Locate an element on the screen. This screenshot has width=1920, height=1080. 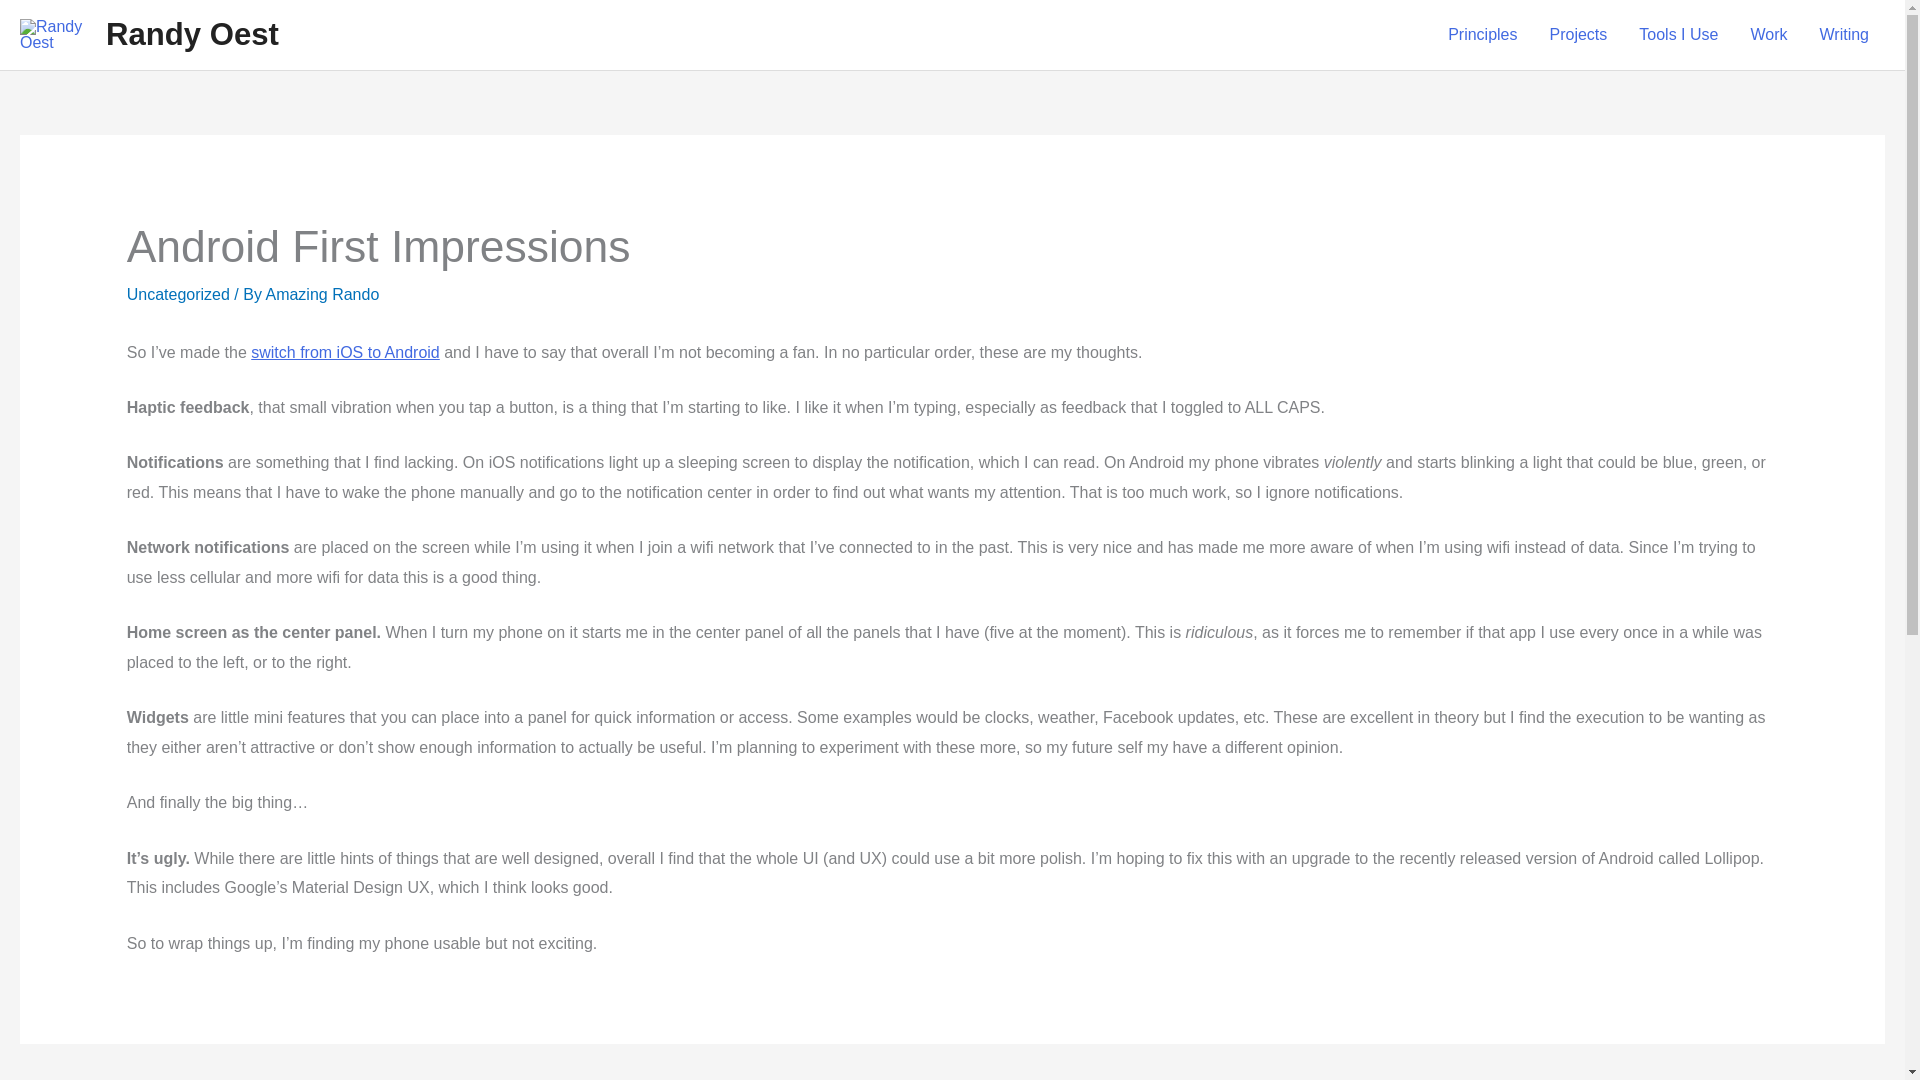
Work is located at coordinates (1768, 35).